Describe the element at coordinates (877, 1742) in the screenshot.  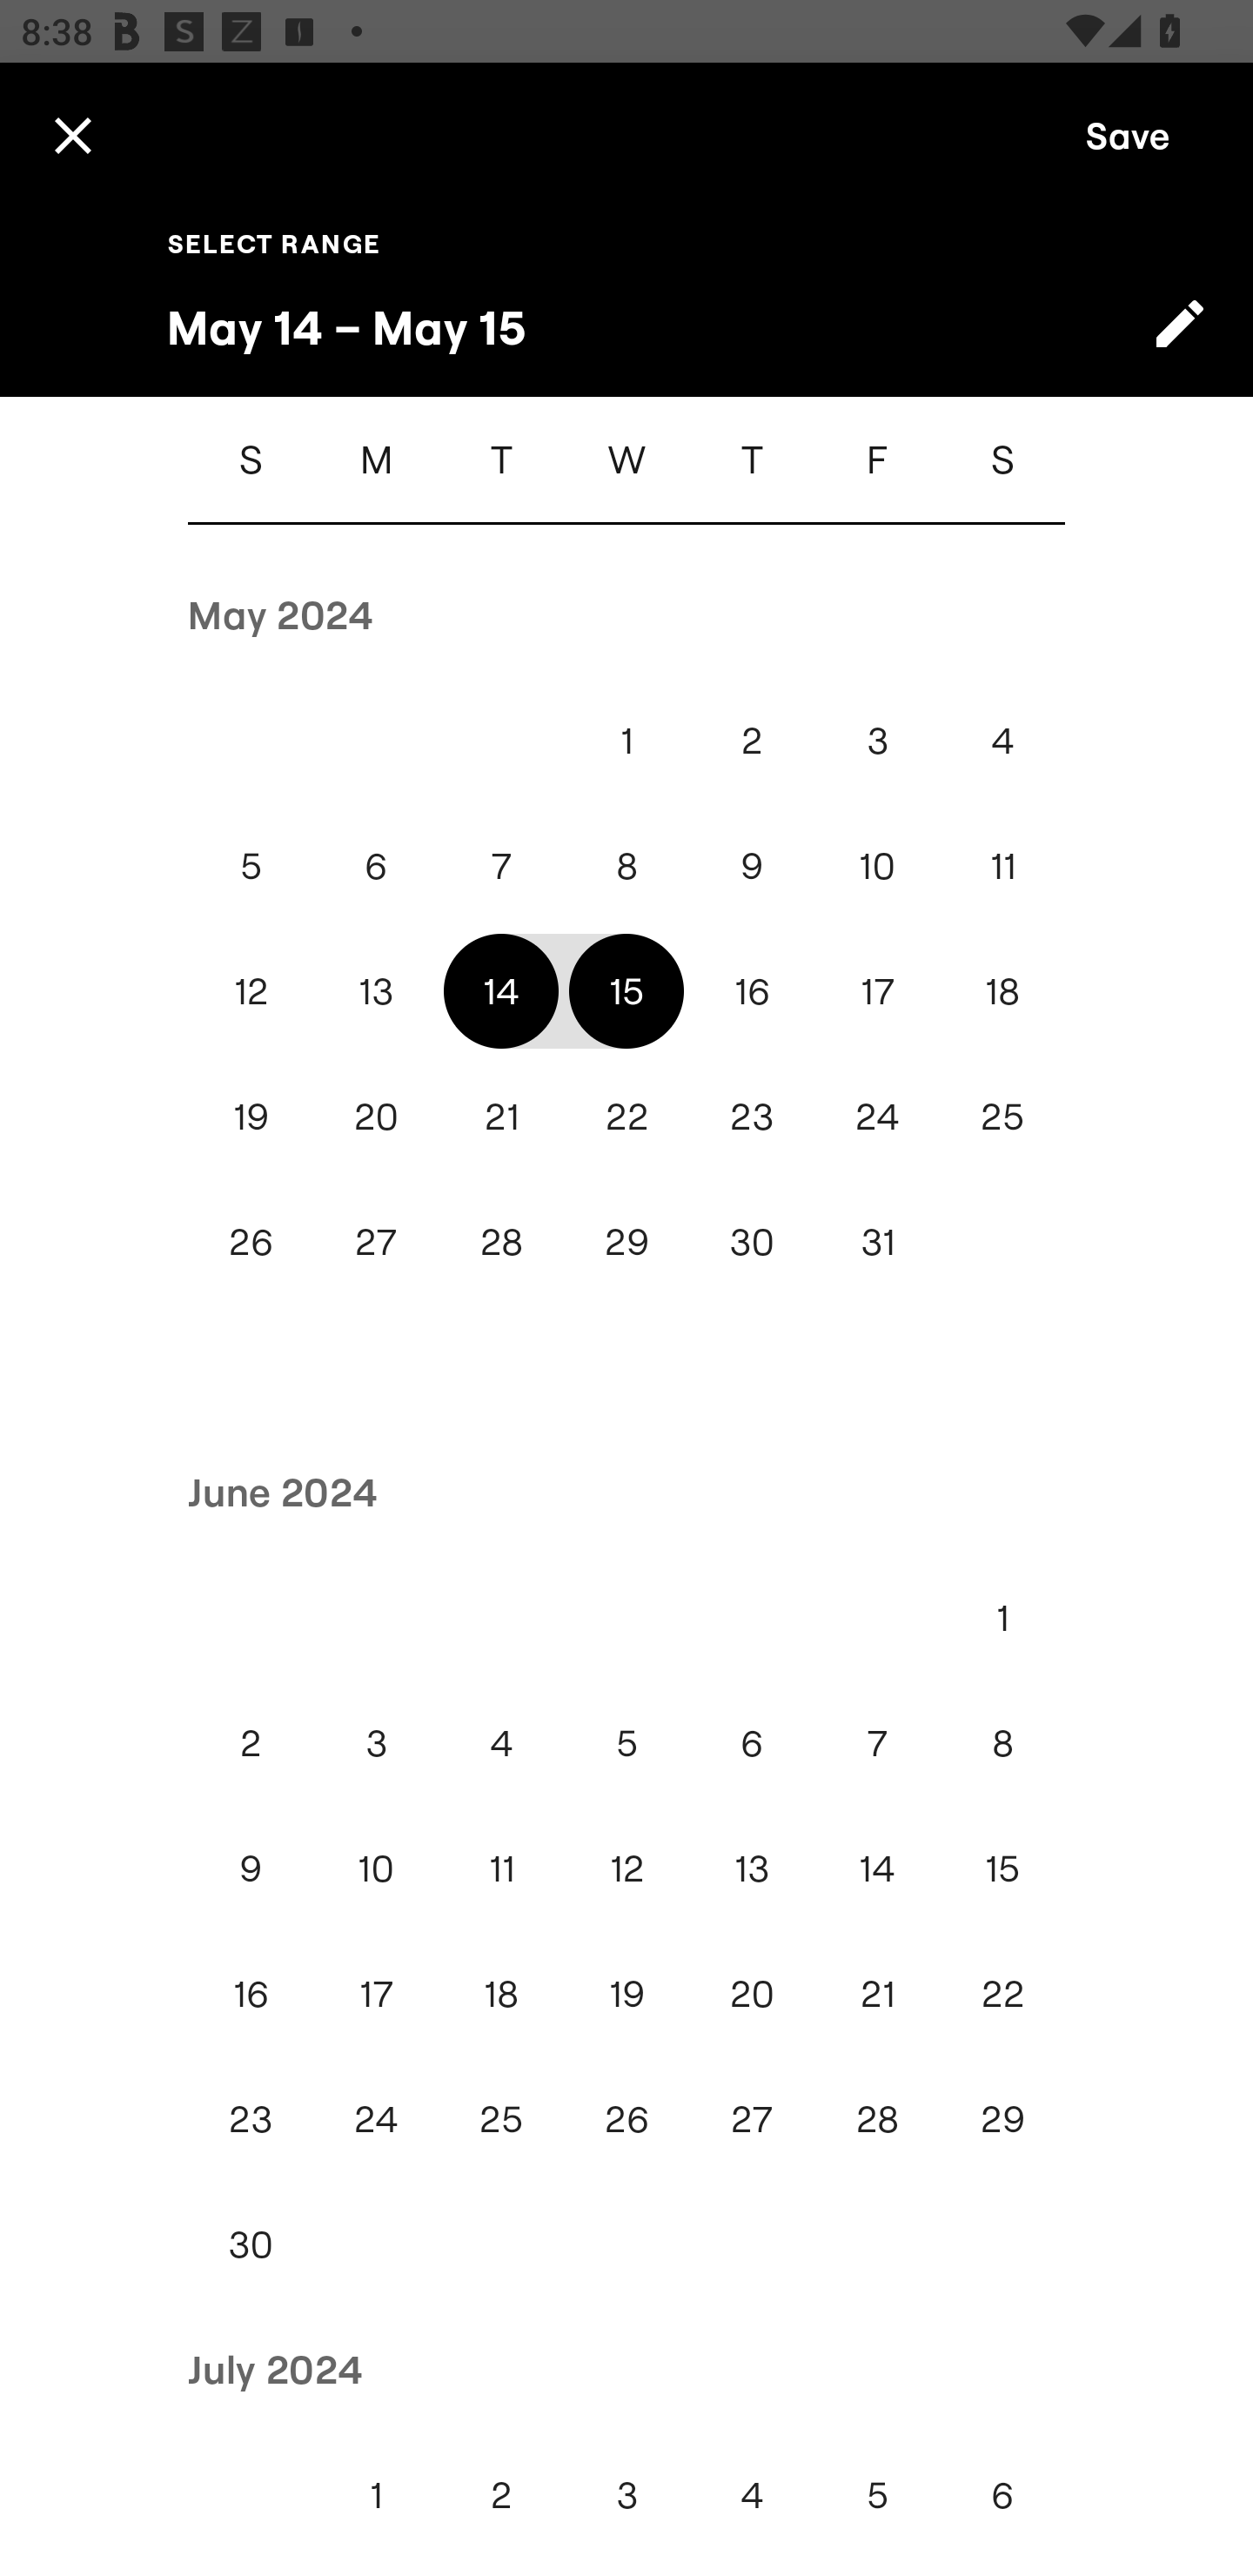
I see `7 Fri, Jun 7` at that location.